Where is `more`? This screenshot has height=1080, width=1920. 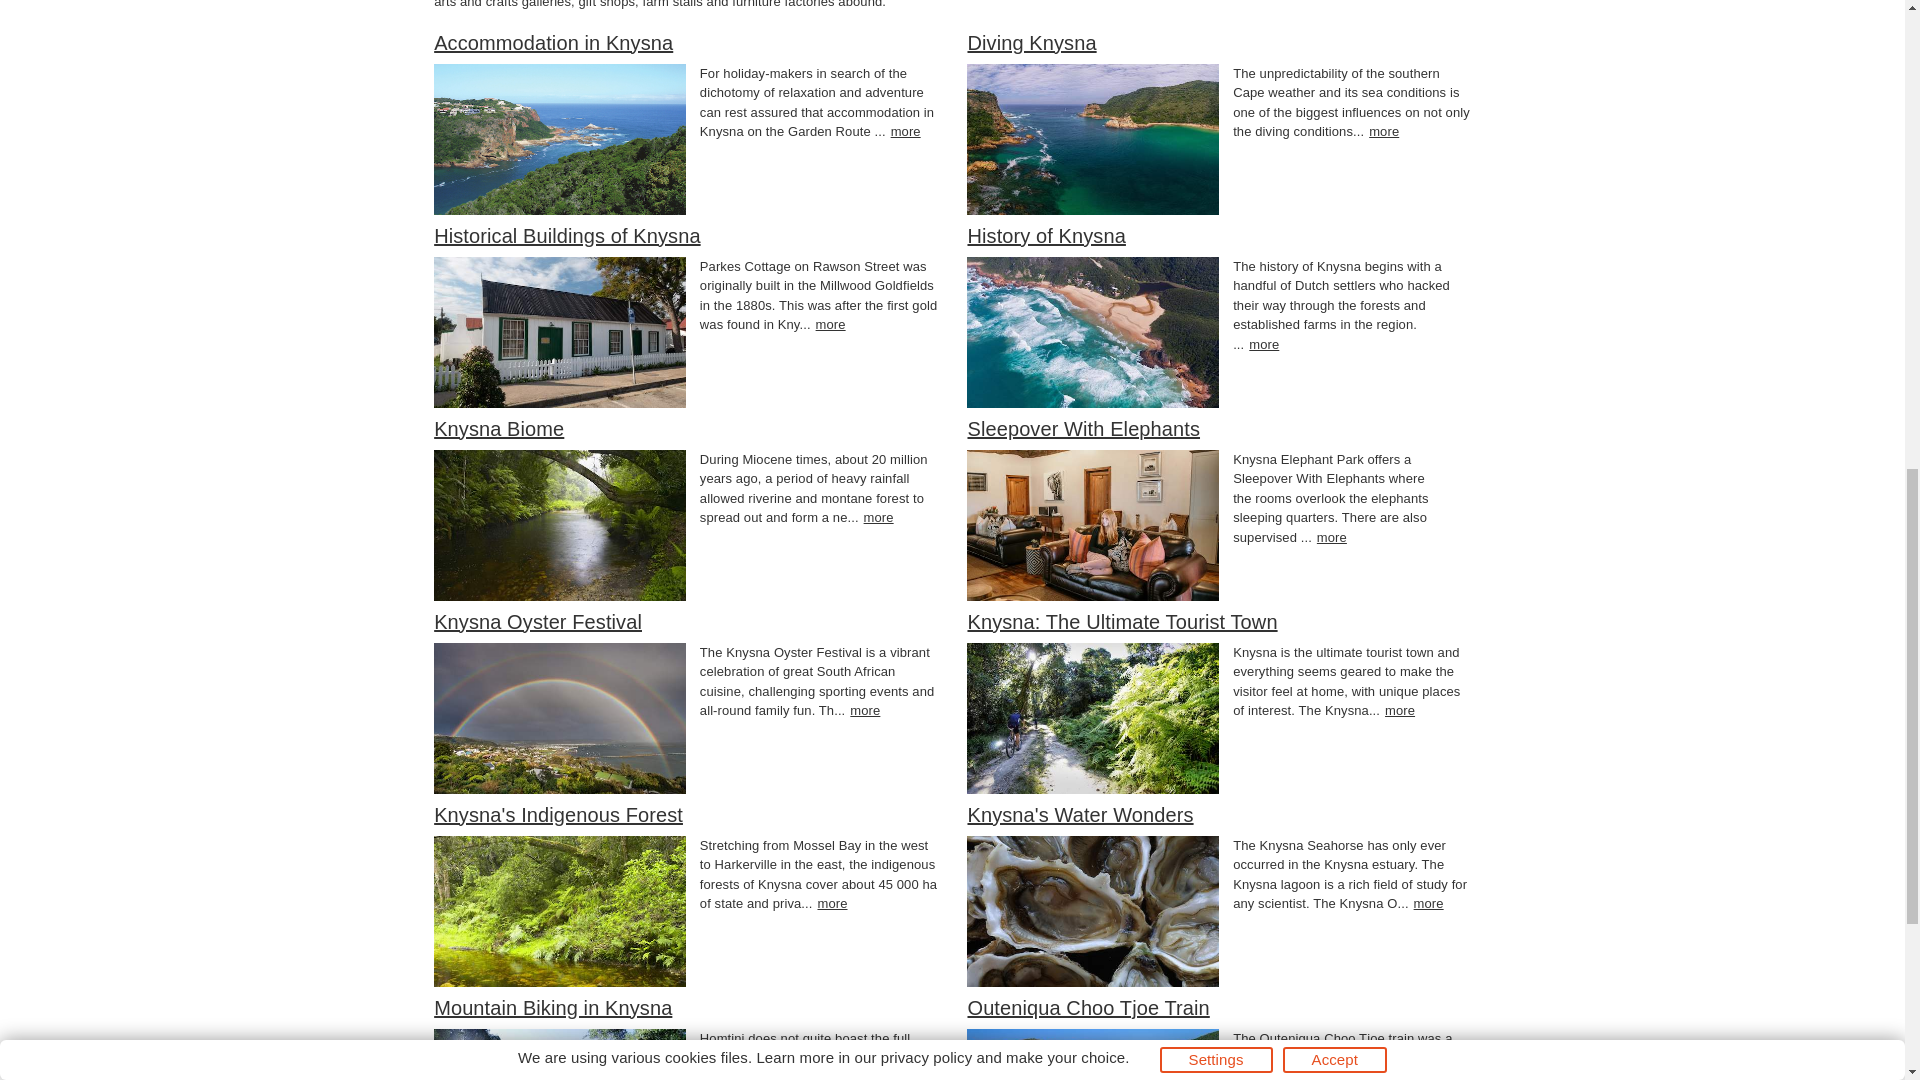
more is located at coordinates (864, 710).